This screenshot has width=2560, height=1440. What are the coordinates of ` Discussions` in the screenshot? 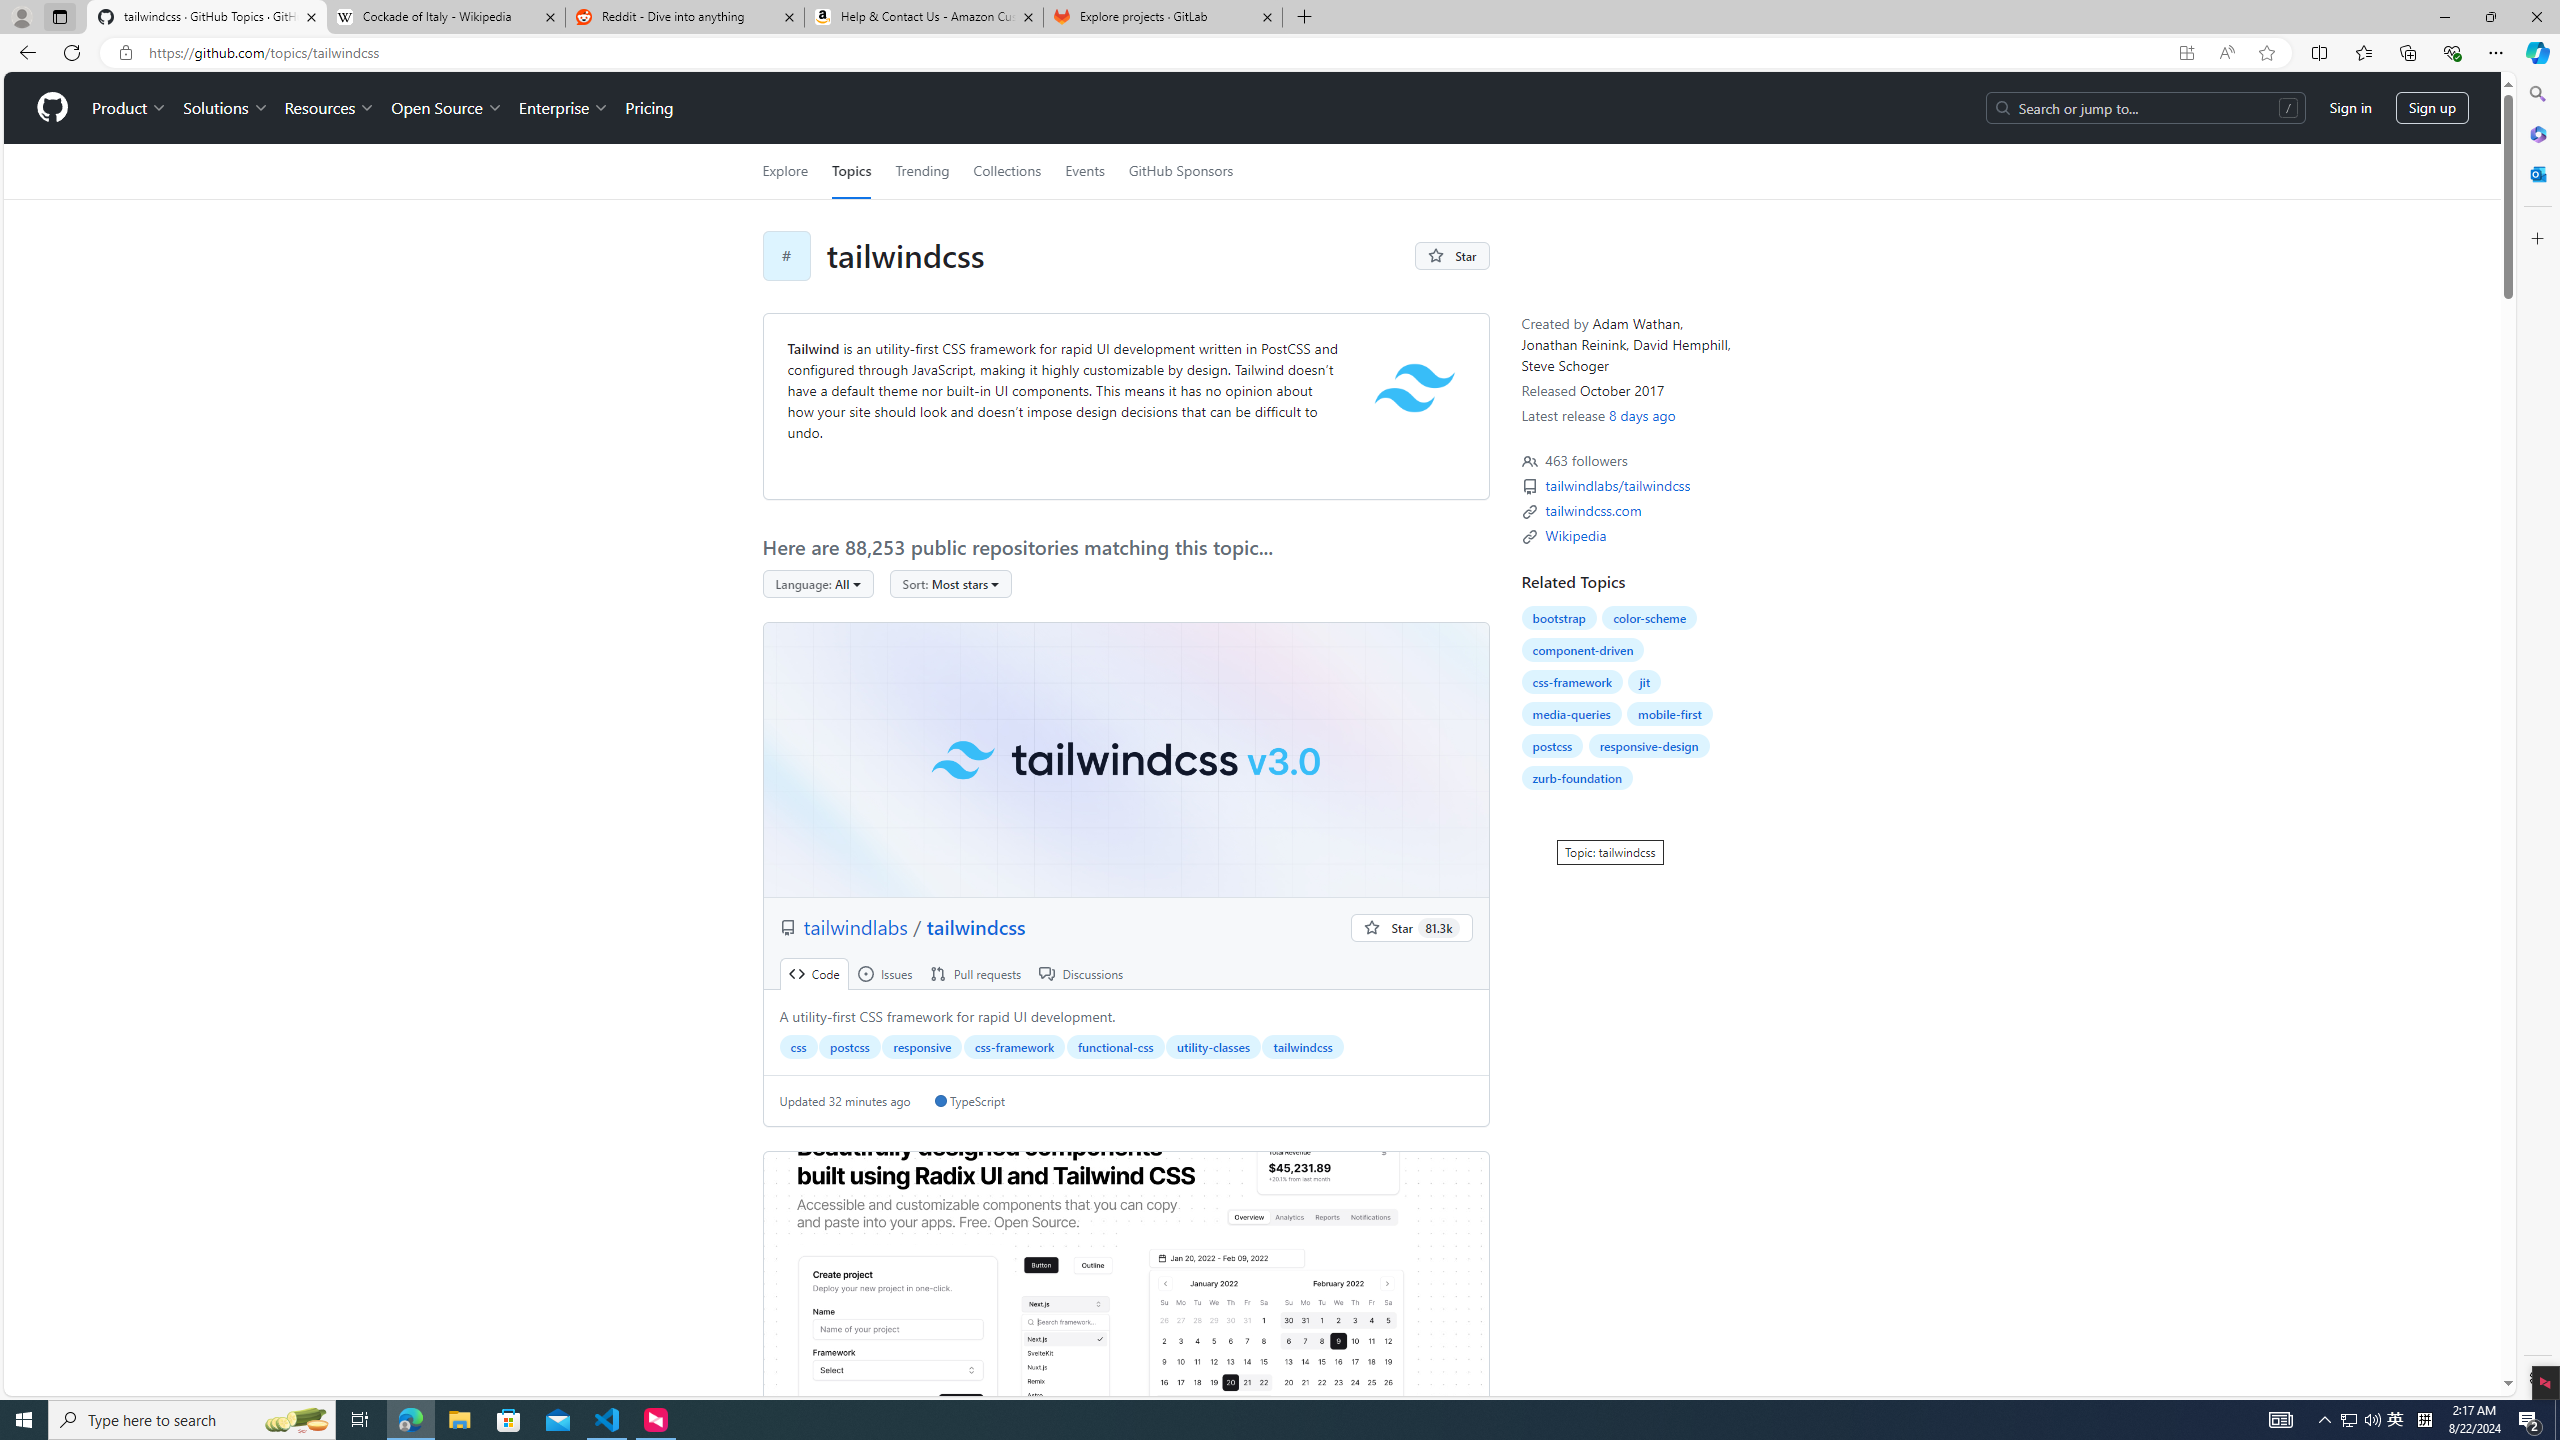 It's located at (1082, 974).